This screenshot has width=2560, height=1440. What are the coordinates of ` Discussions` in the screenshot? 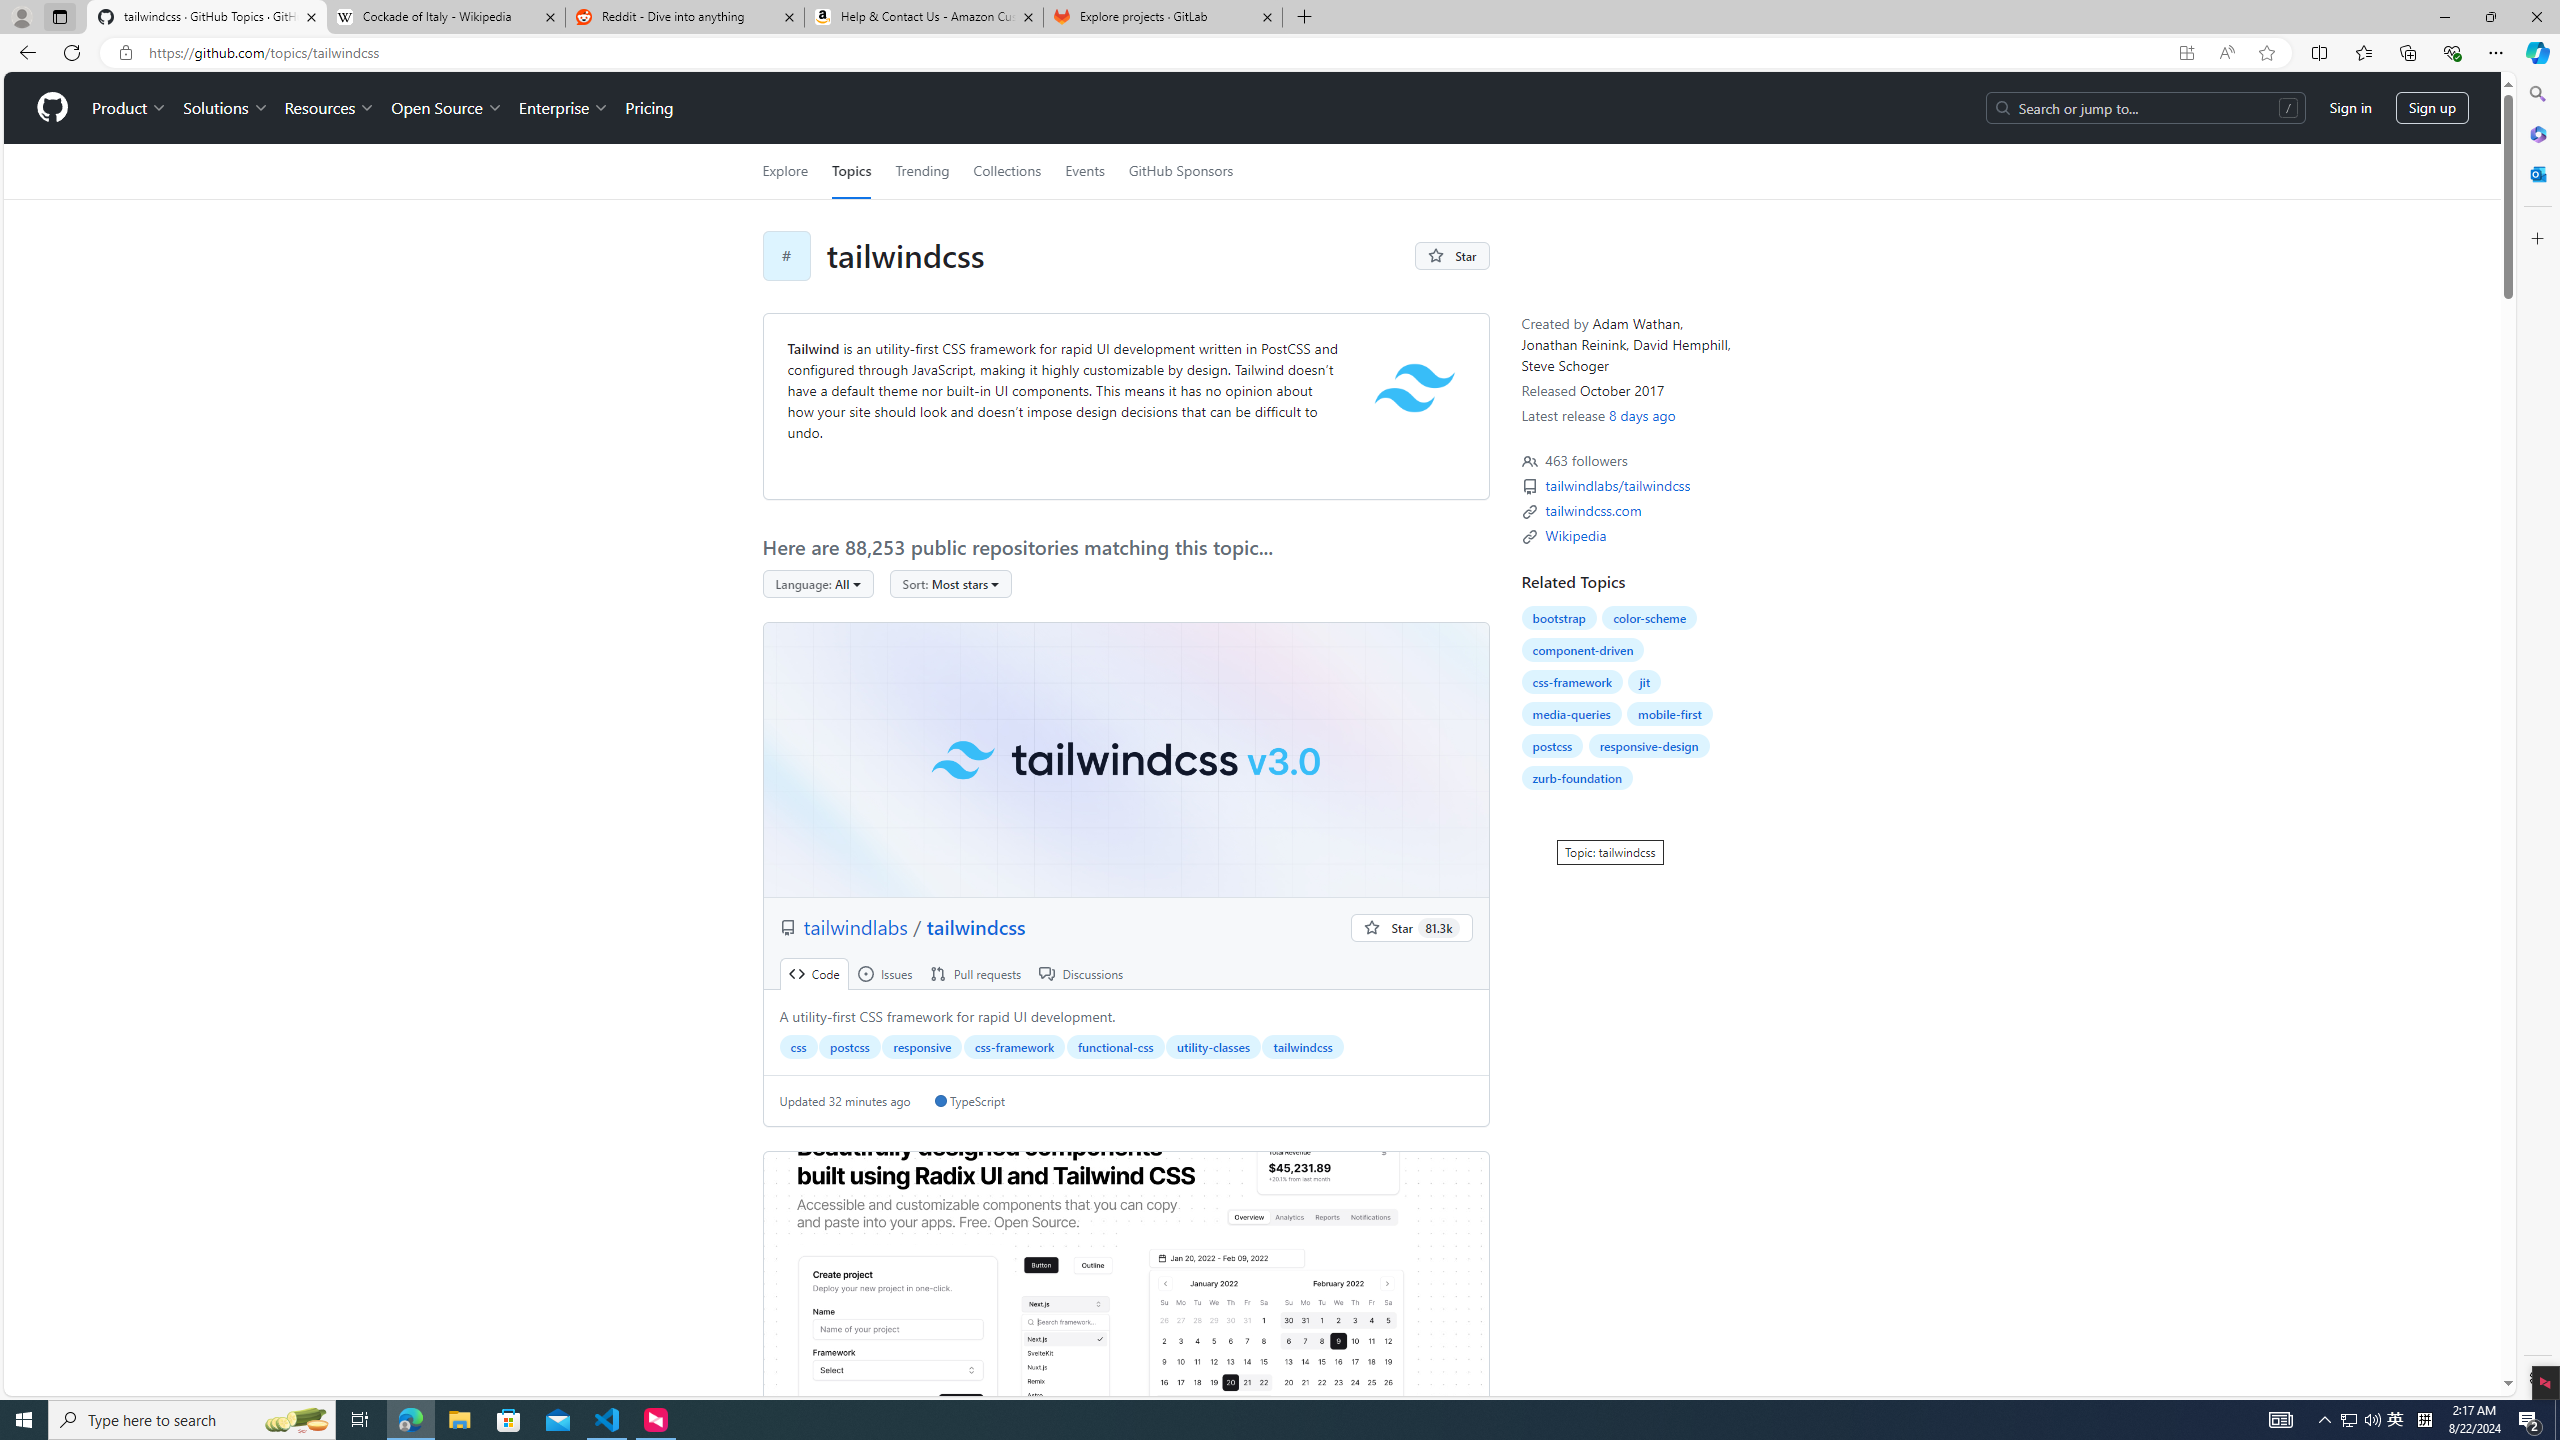 It's located at (1082, 974).